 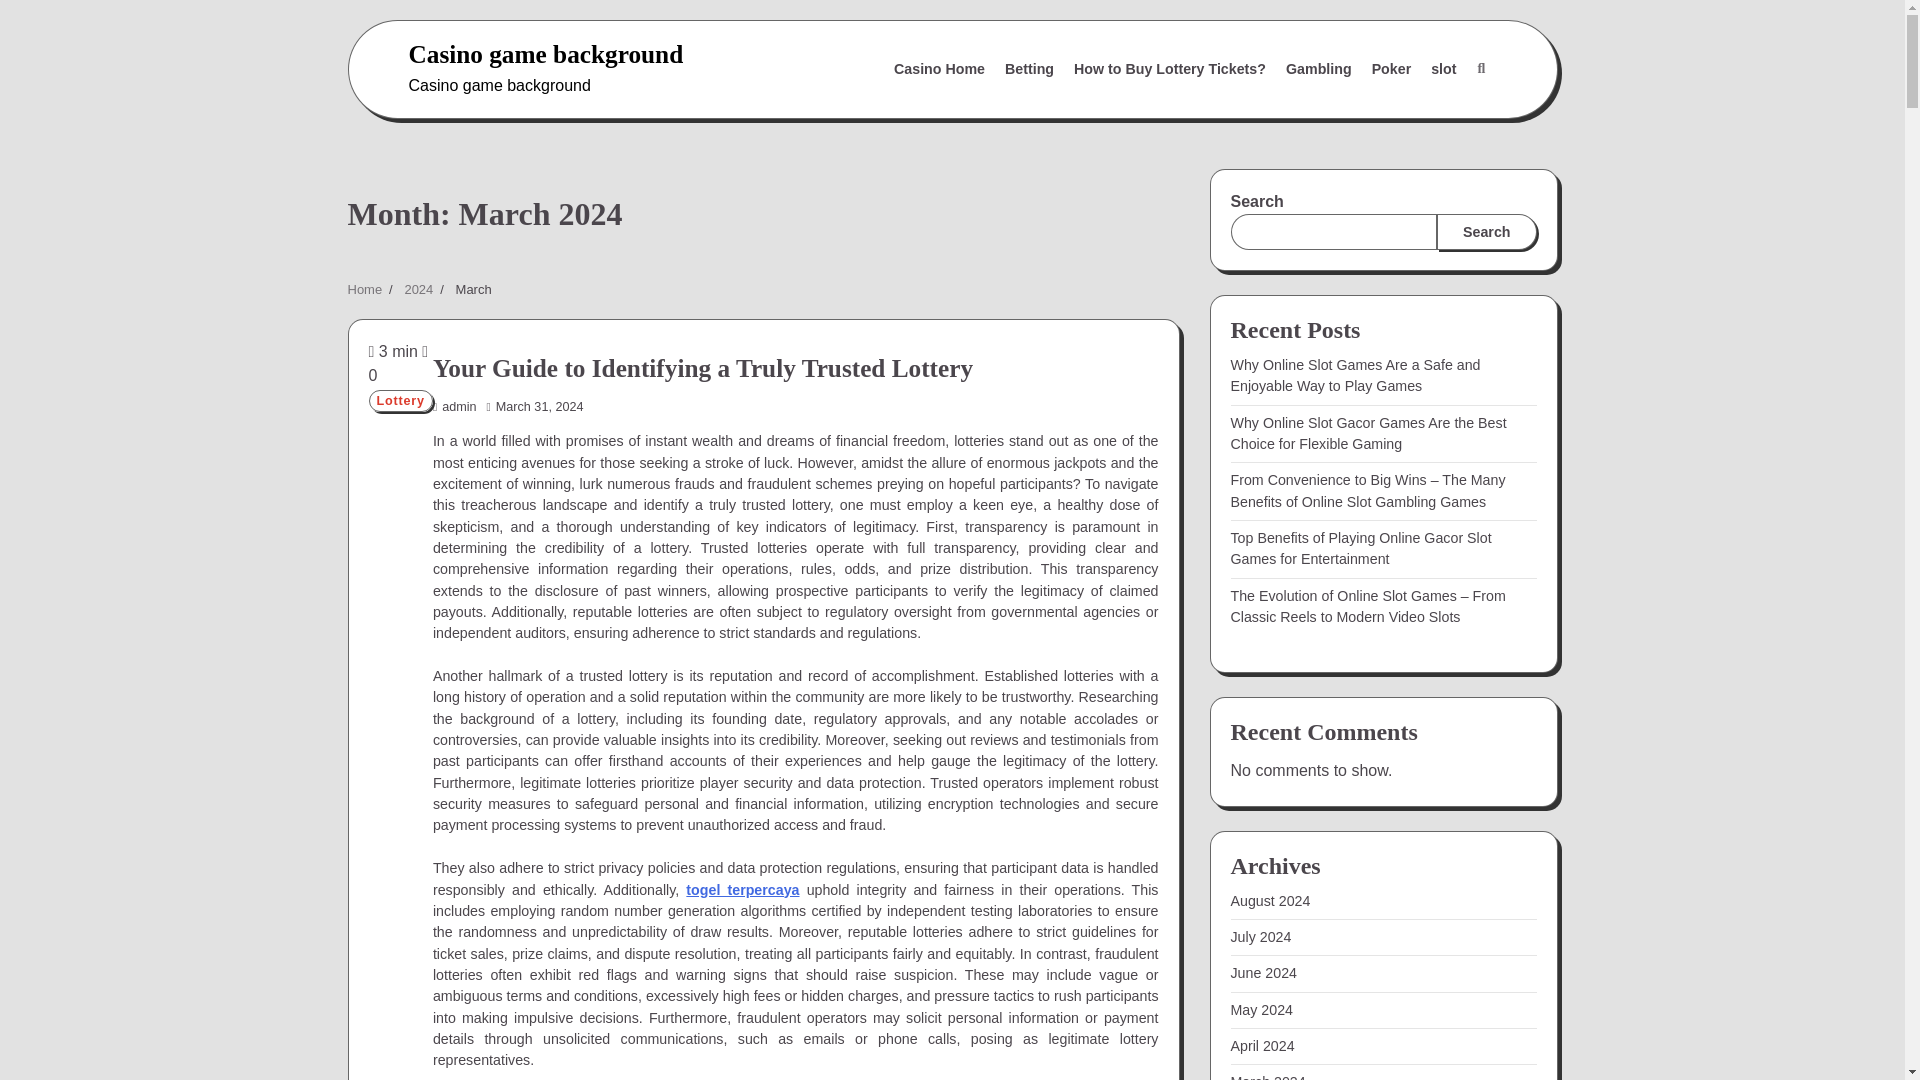 I want to click on Search, so click(x=1480, y=69).